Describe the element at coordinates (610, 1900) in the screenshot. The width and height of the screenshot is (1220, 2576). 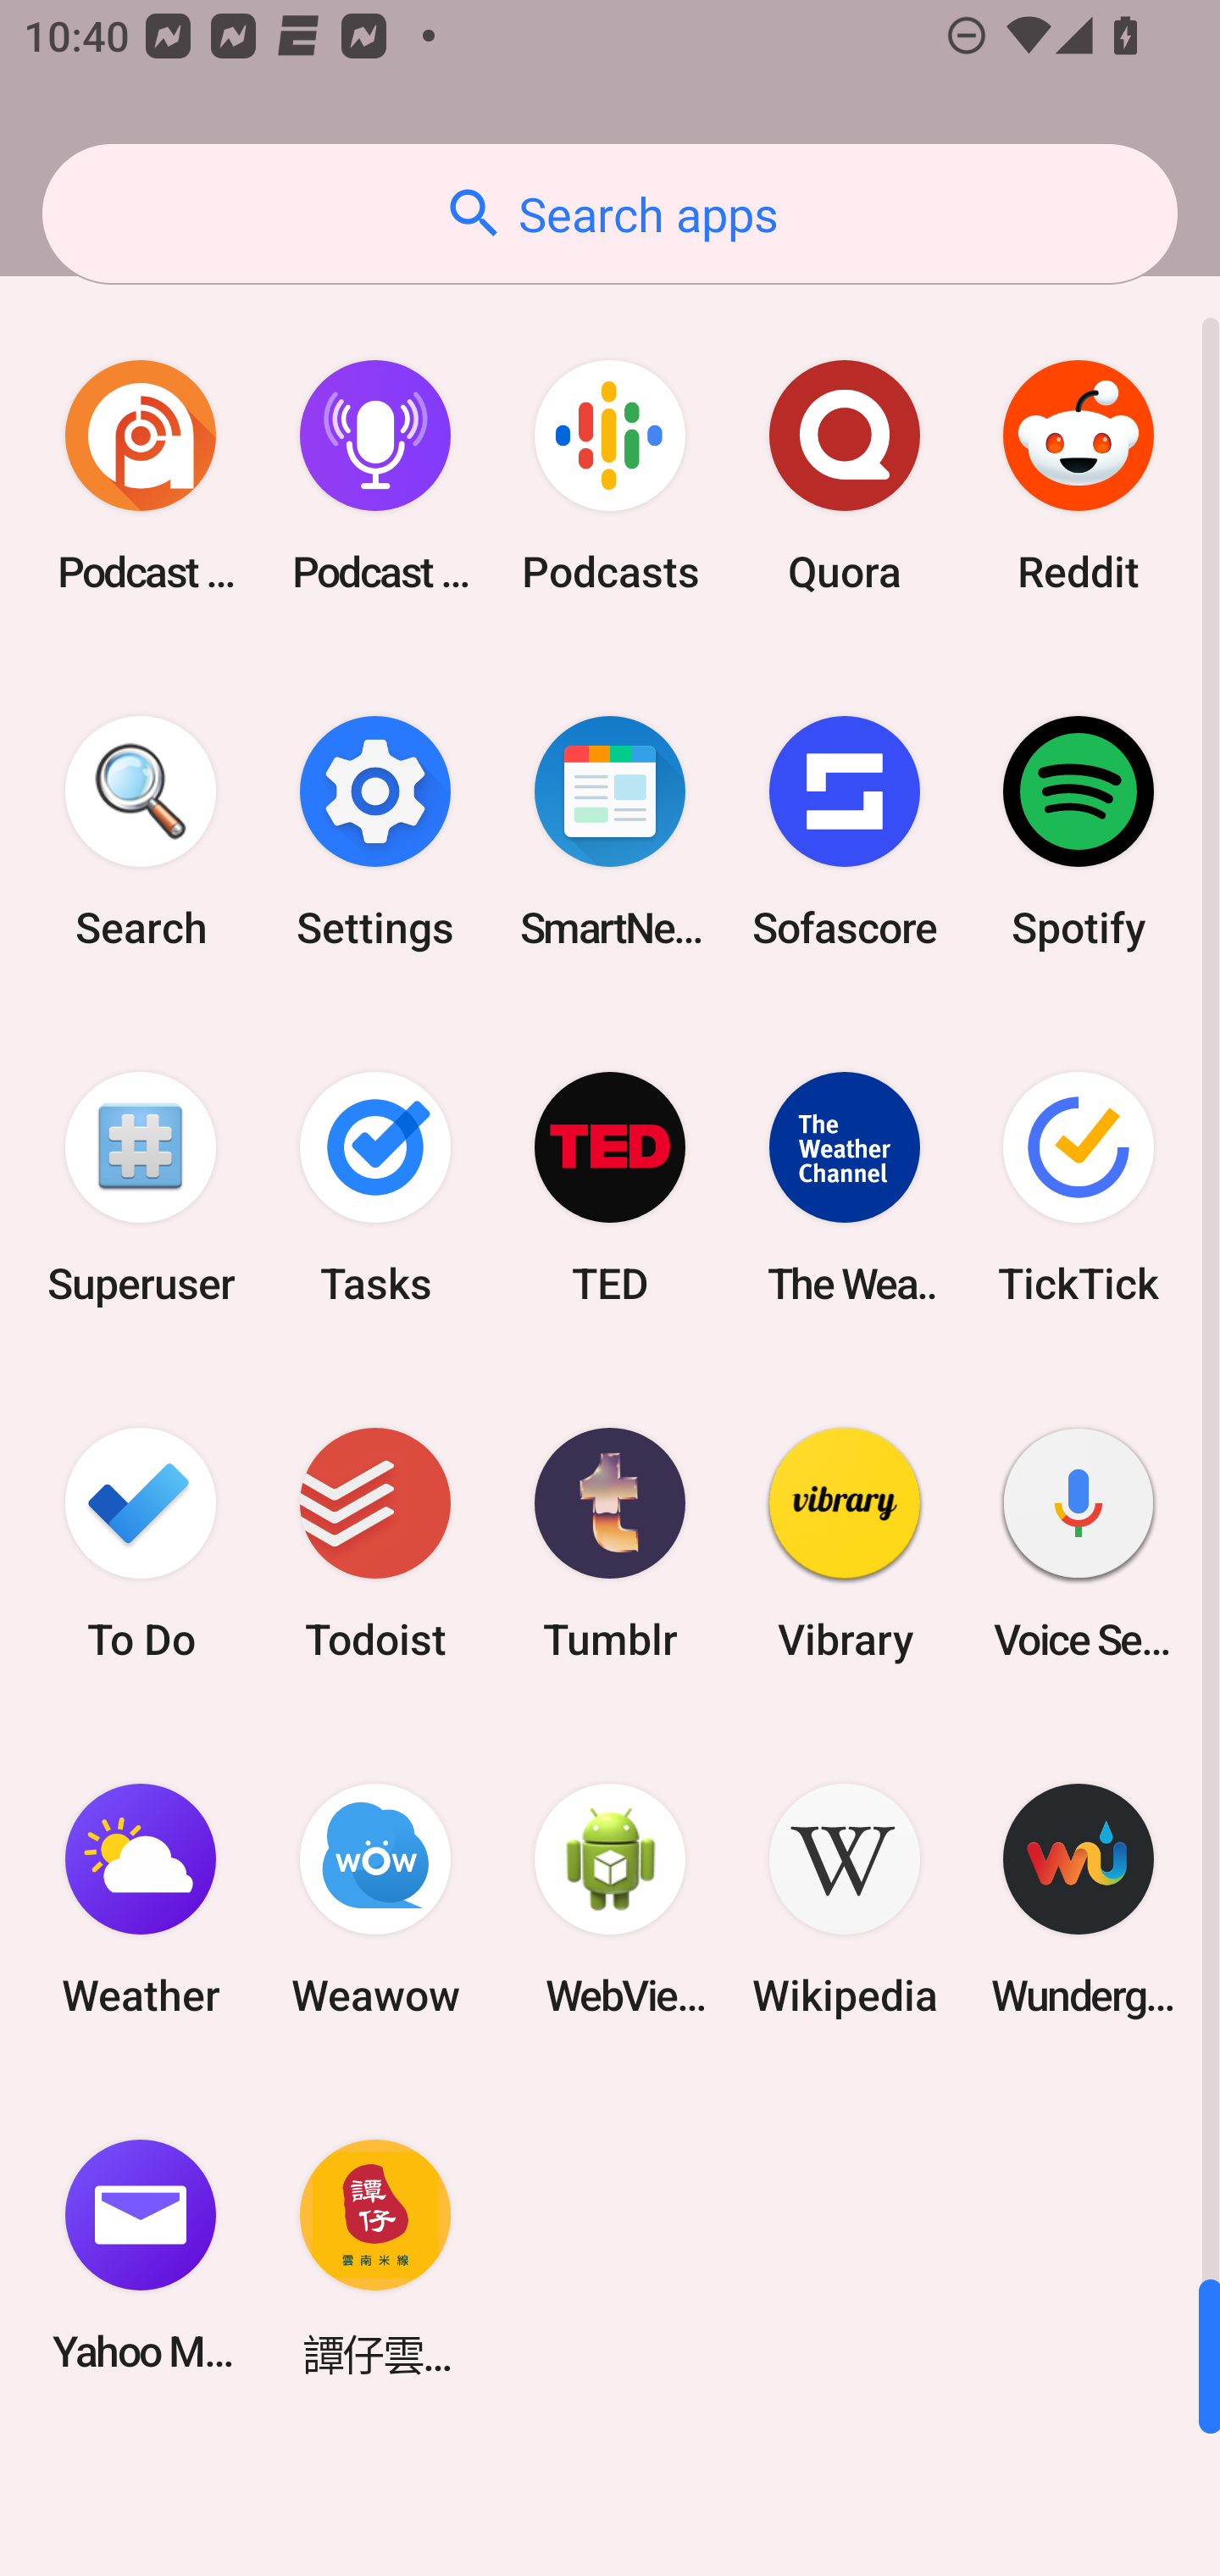
I see `WebView Browser Tester` at that location.